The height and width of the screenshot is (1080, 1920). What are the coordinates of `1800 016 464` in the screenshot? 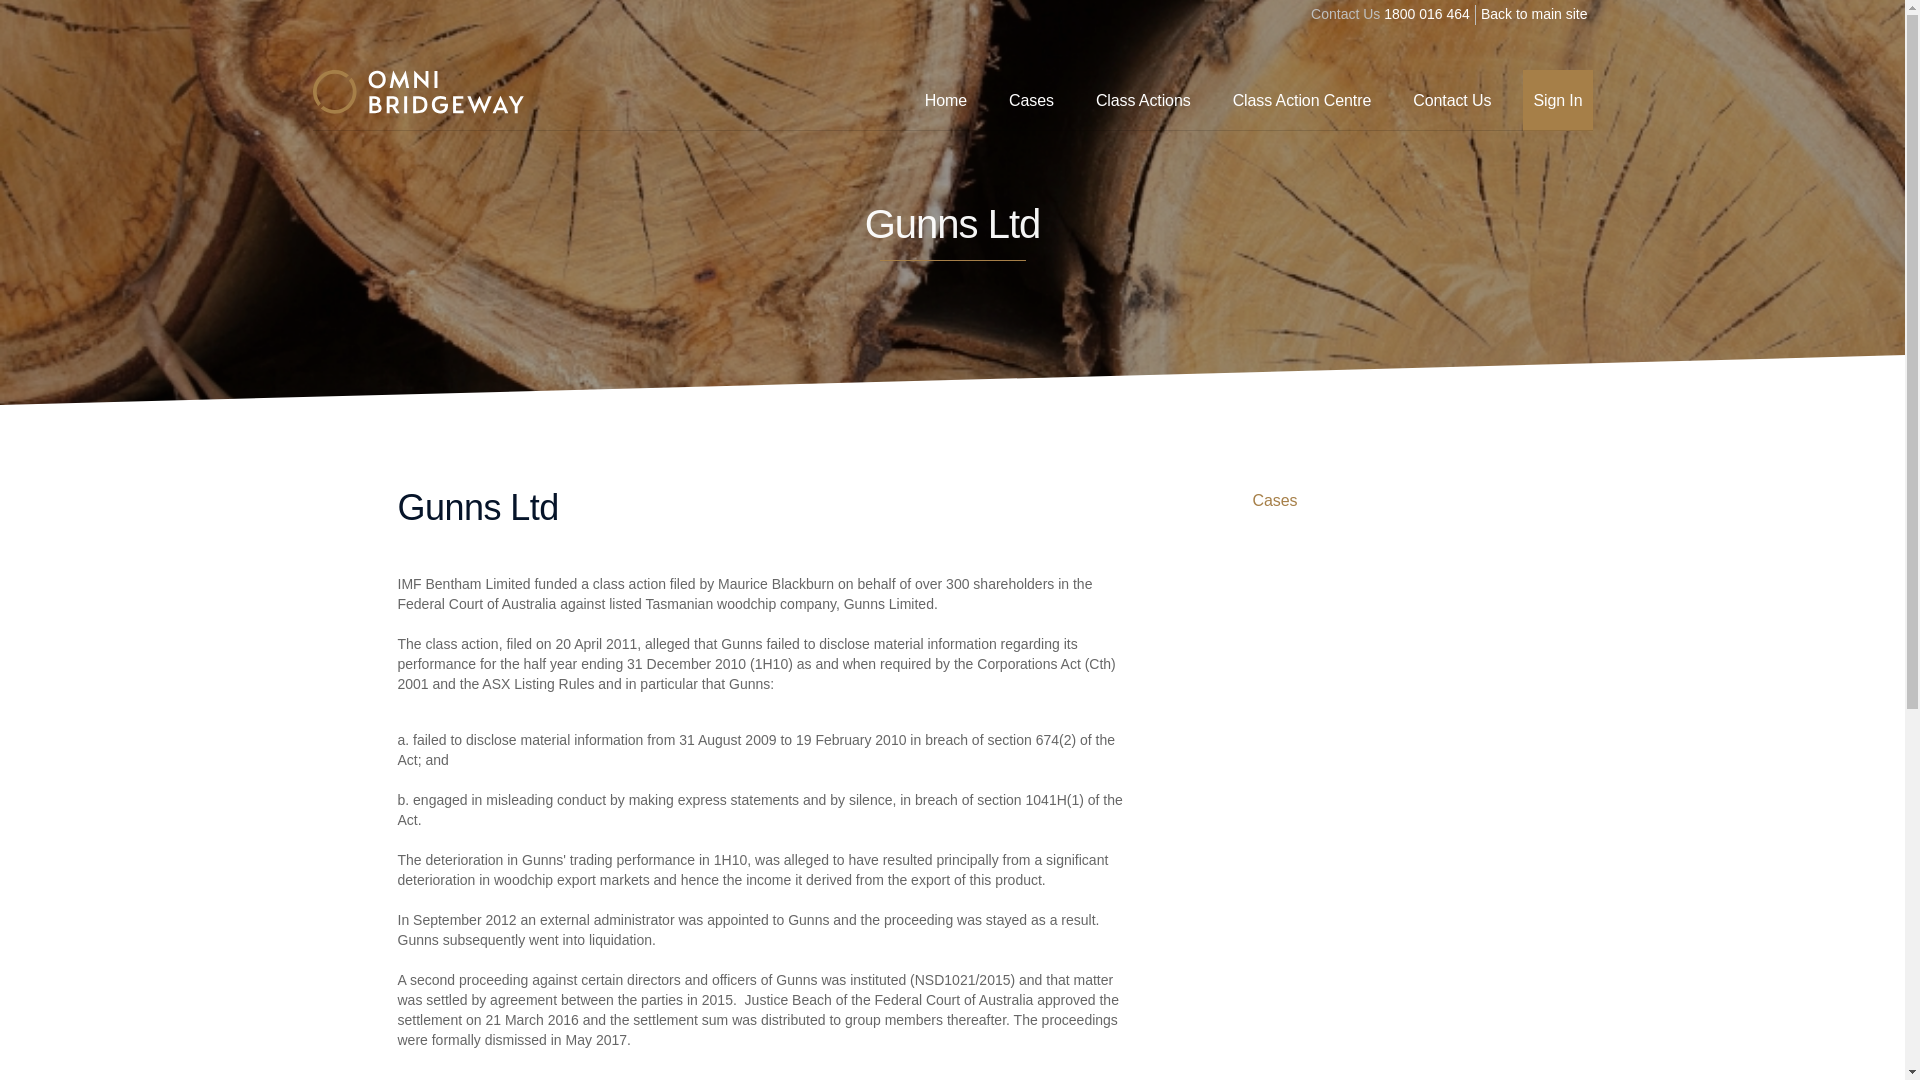 It's located at (1427, 14).